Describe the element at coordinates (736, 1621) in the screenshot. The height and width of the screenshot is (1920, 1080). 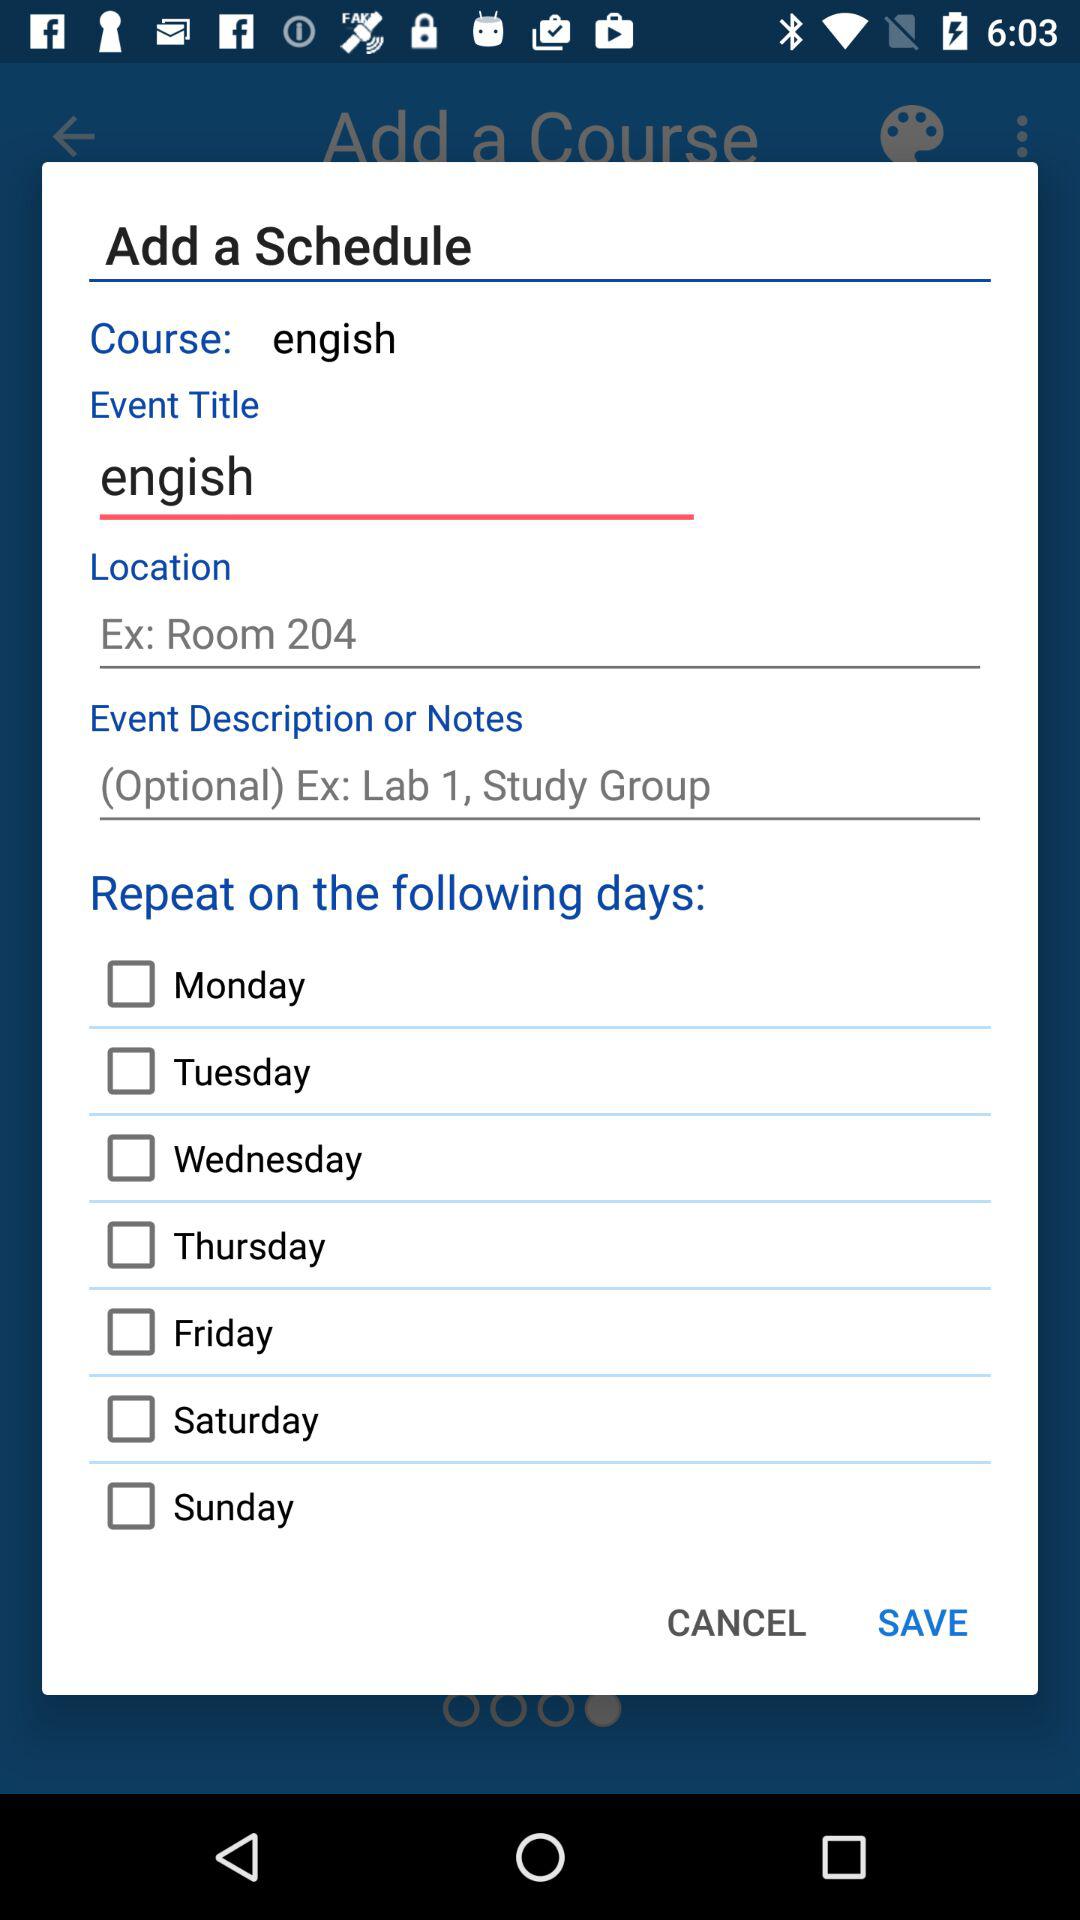
I see `click the item next to the sunday` at that location.